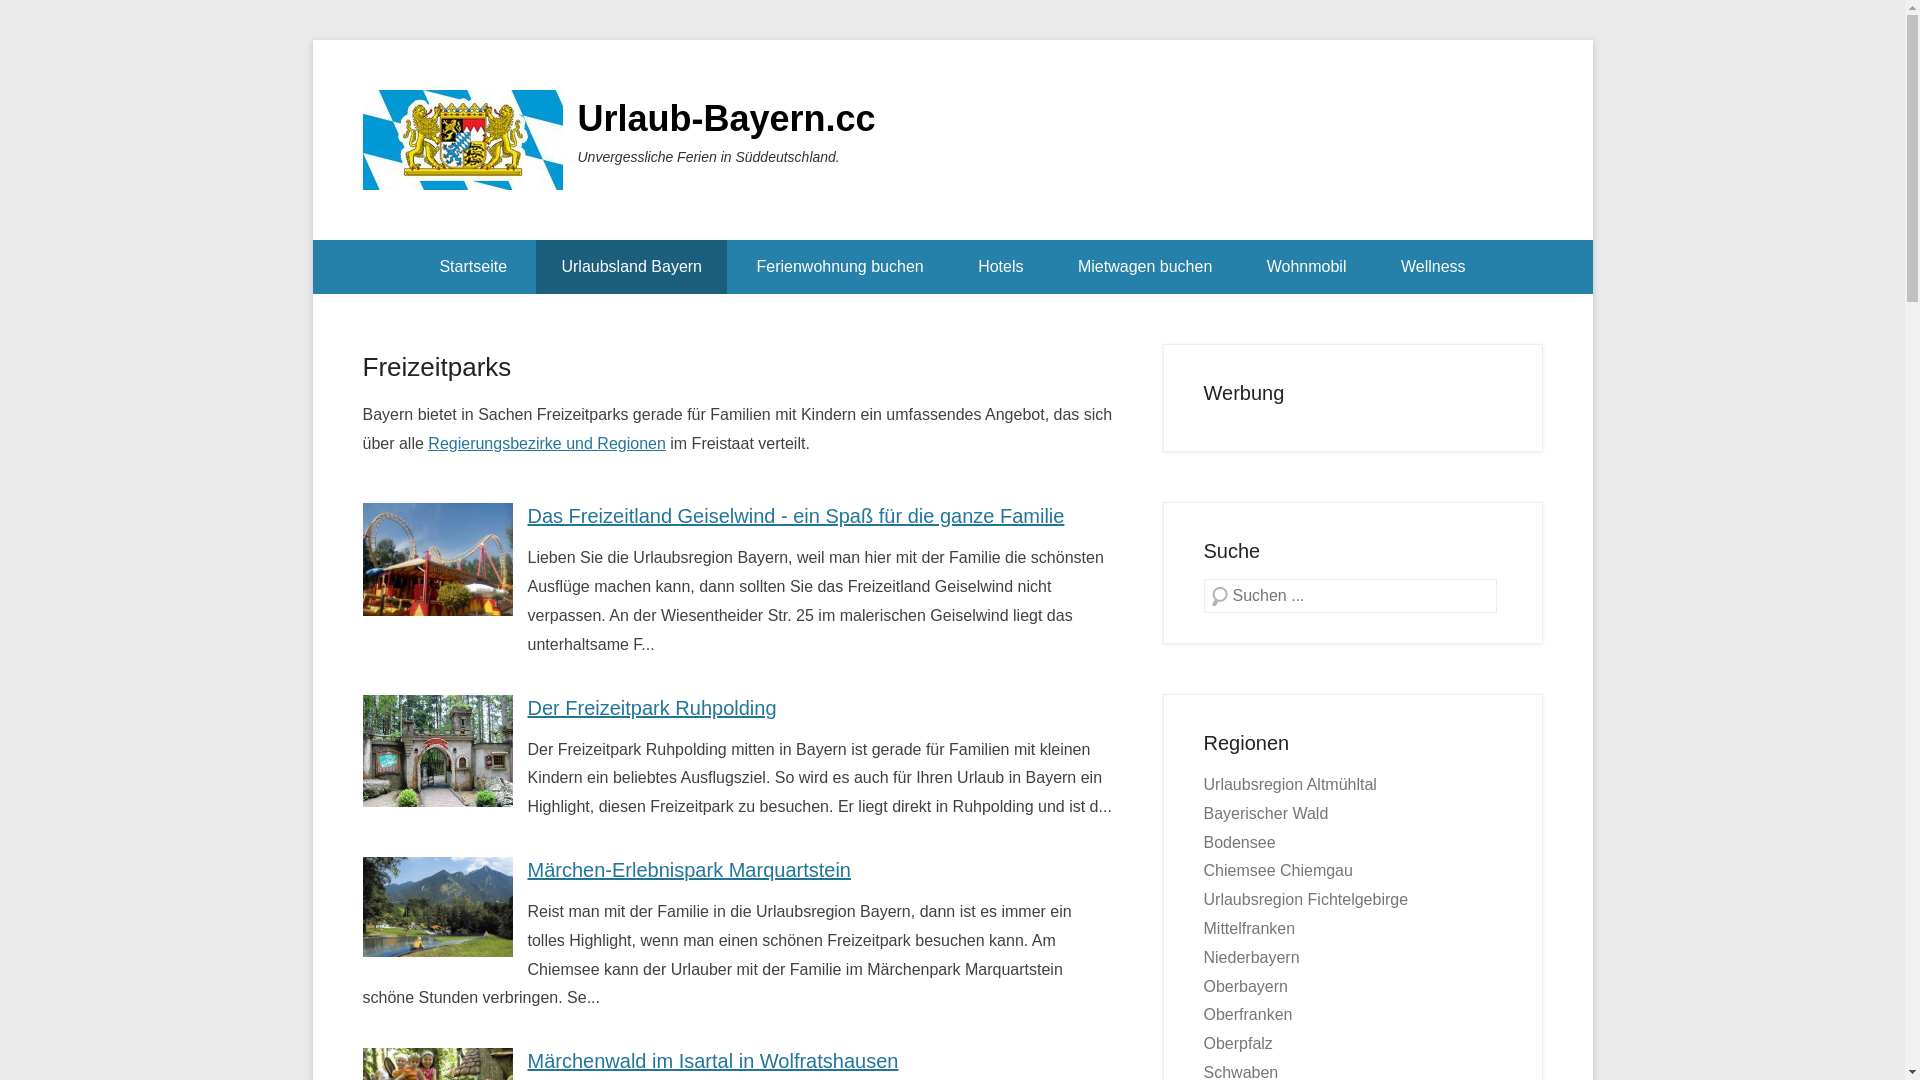 This screenshot has height=1080, width=1920. I want to click on Bayerischer Wald, so click(1266, 814).